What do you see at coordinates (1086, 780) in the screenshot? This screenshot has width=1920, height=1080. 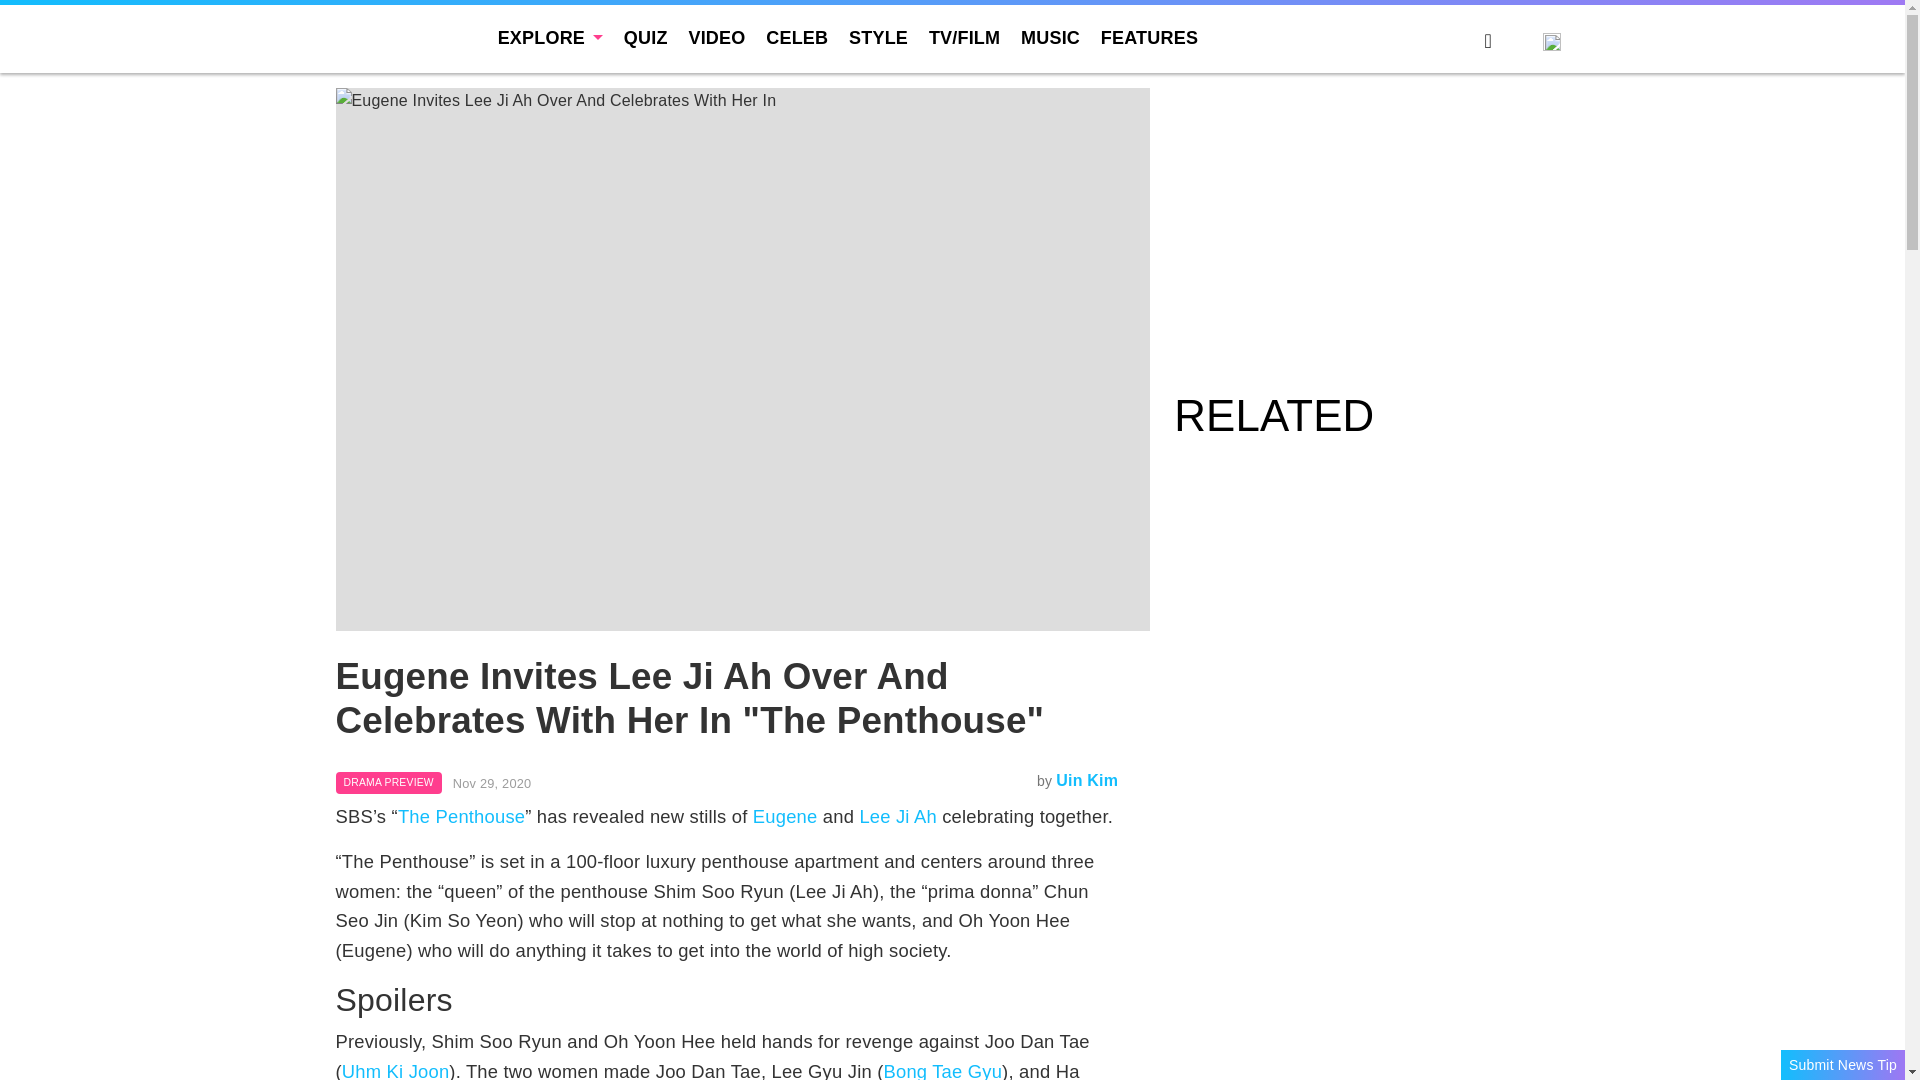 I see `Uin Kim` at bounding box center [1086, 780].